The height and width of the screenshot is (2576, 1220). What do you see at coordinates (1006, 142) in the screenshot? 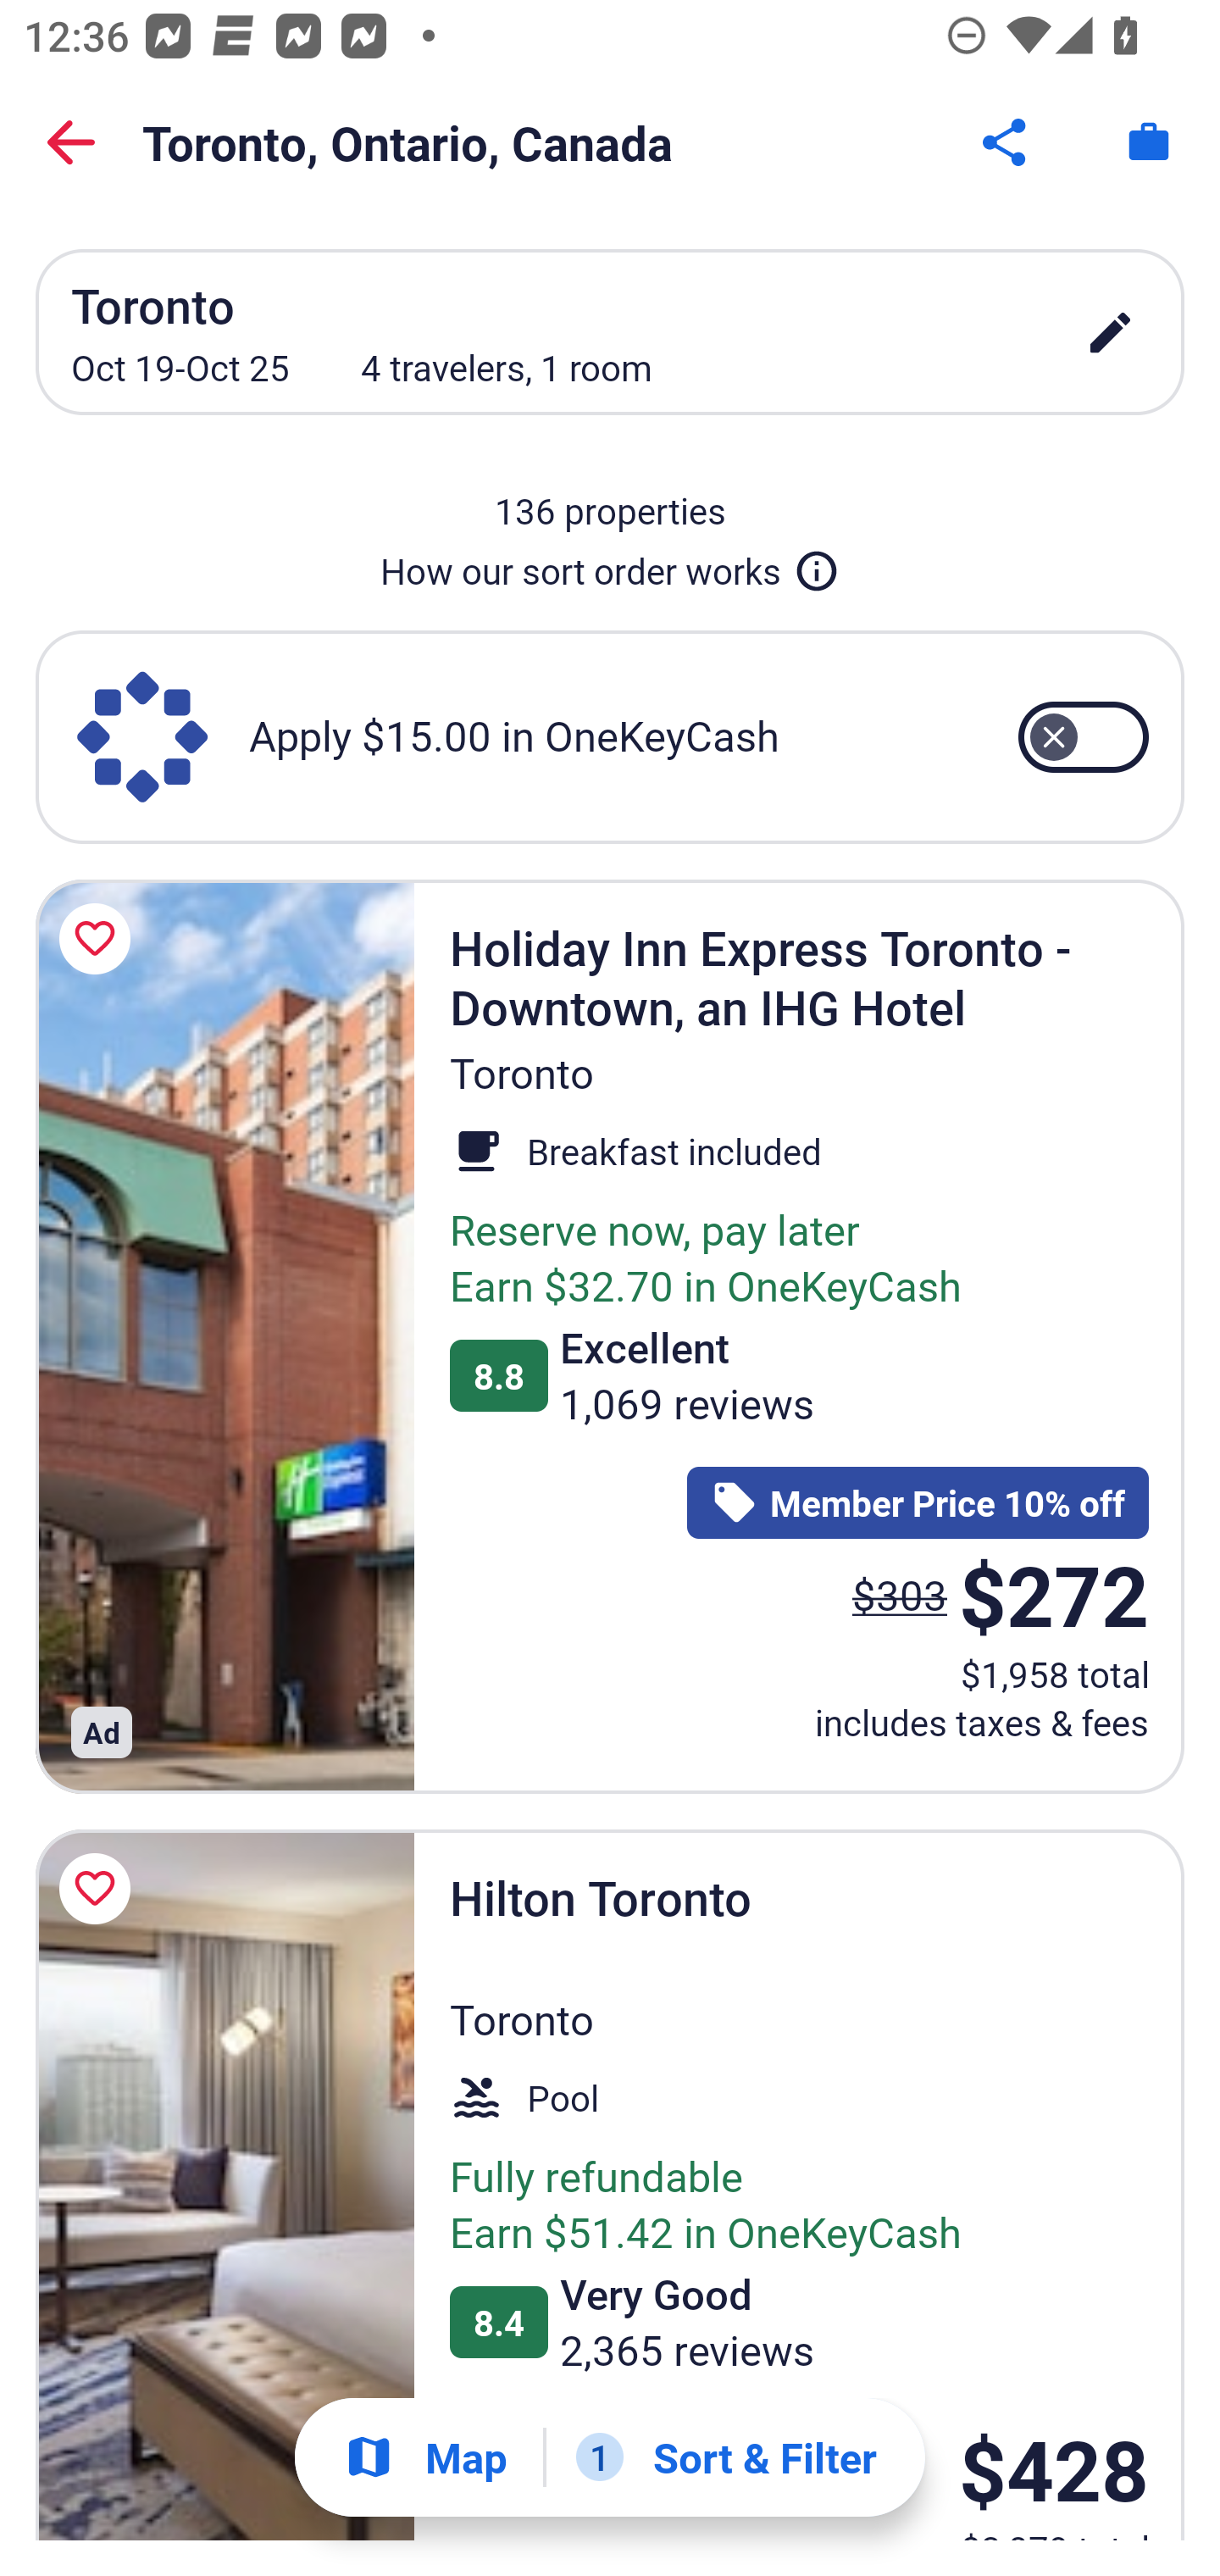
I see `Share Button` at bounding box center [1006, 142].